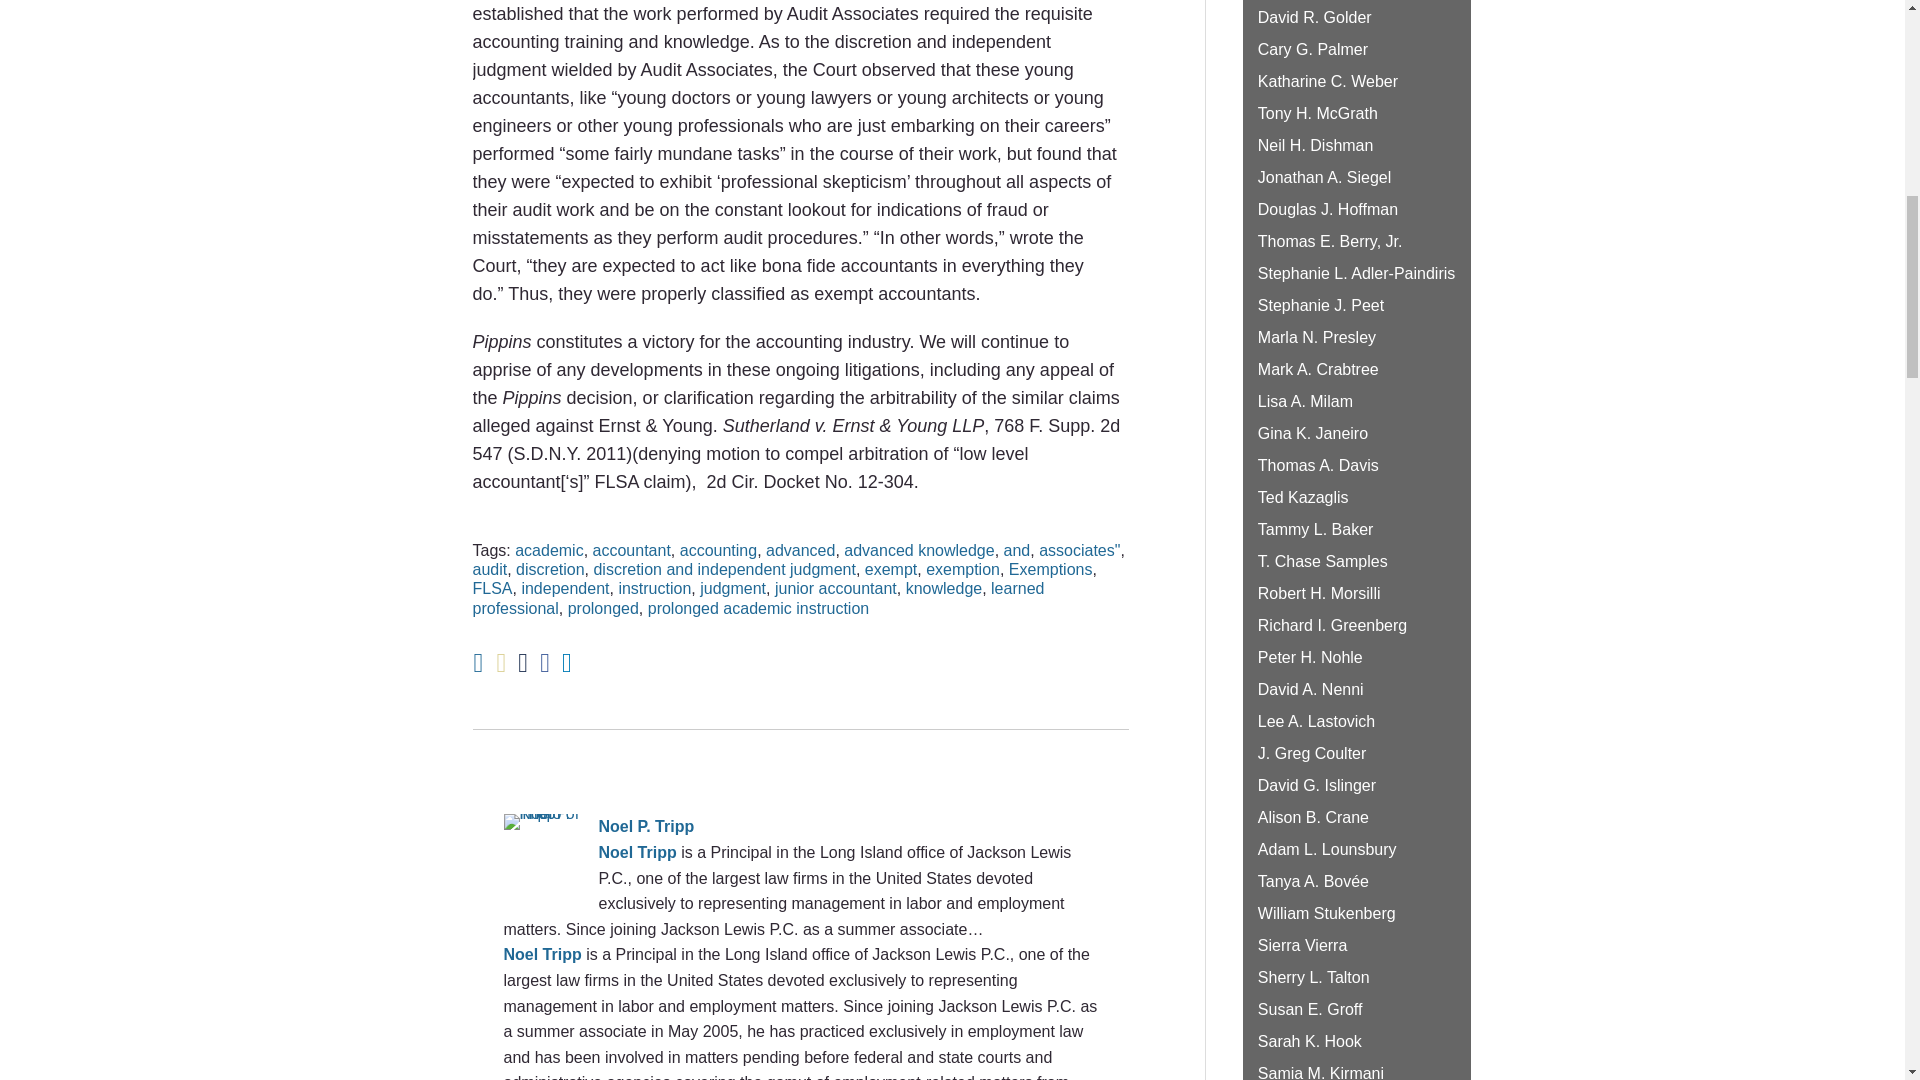  What do you see at coordinates (564, 588) in the screenshot?
I see `independent` at bounding box center [564, 588].